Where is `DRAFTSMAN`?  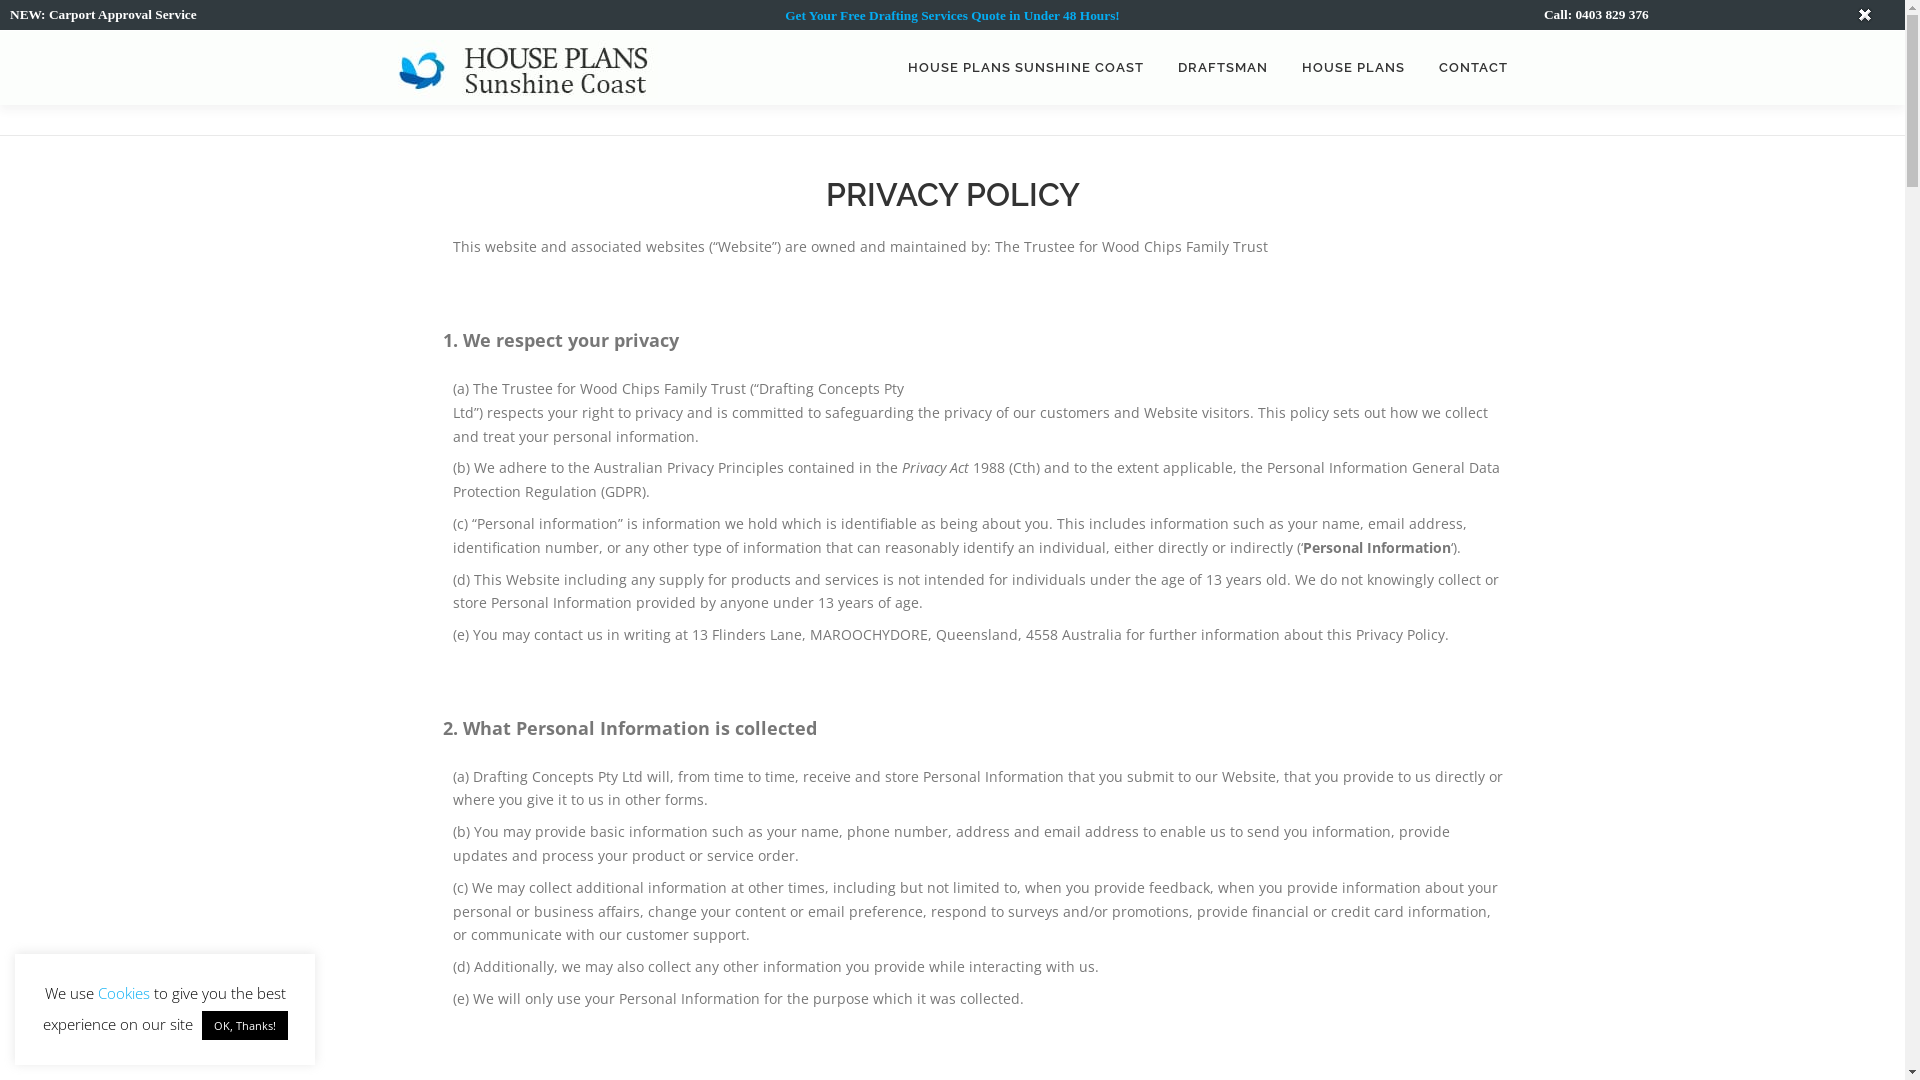
DRAFTSMAN is located at coordinates (1222, 68).